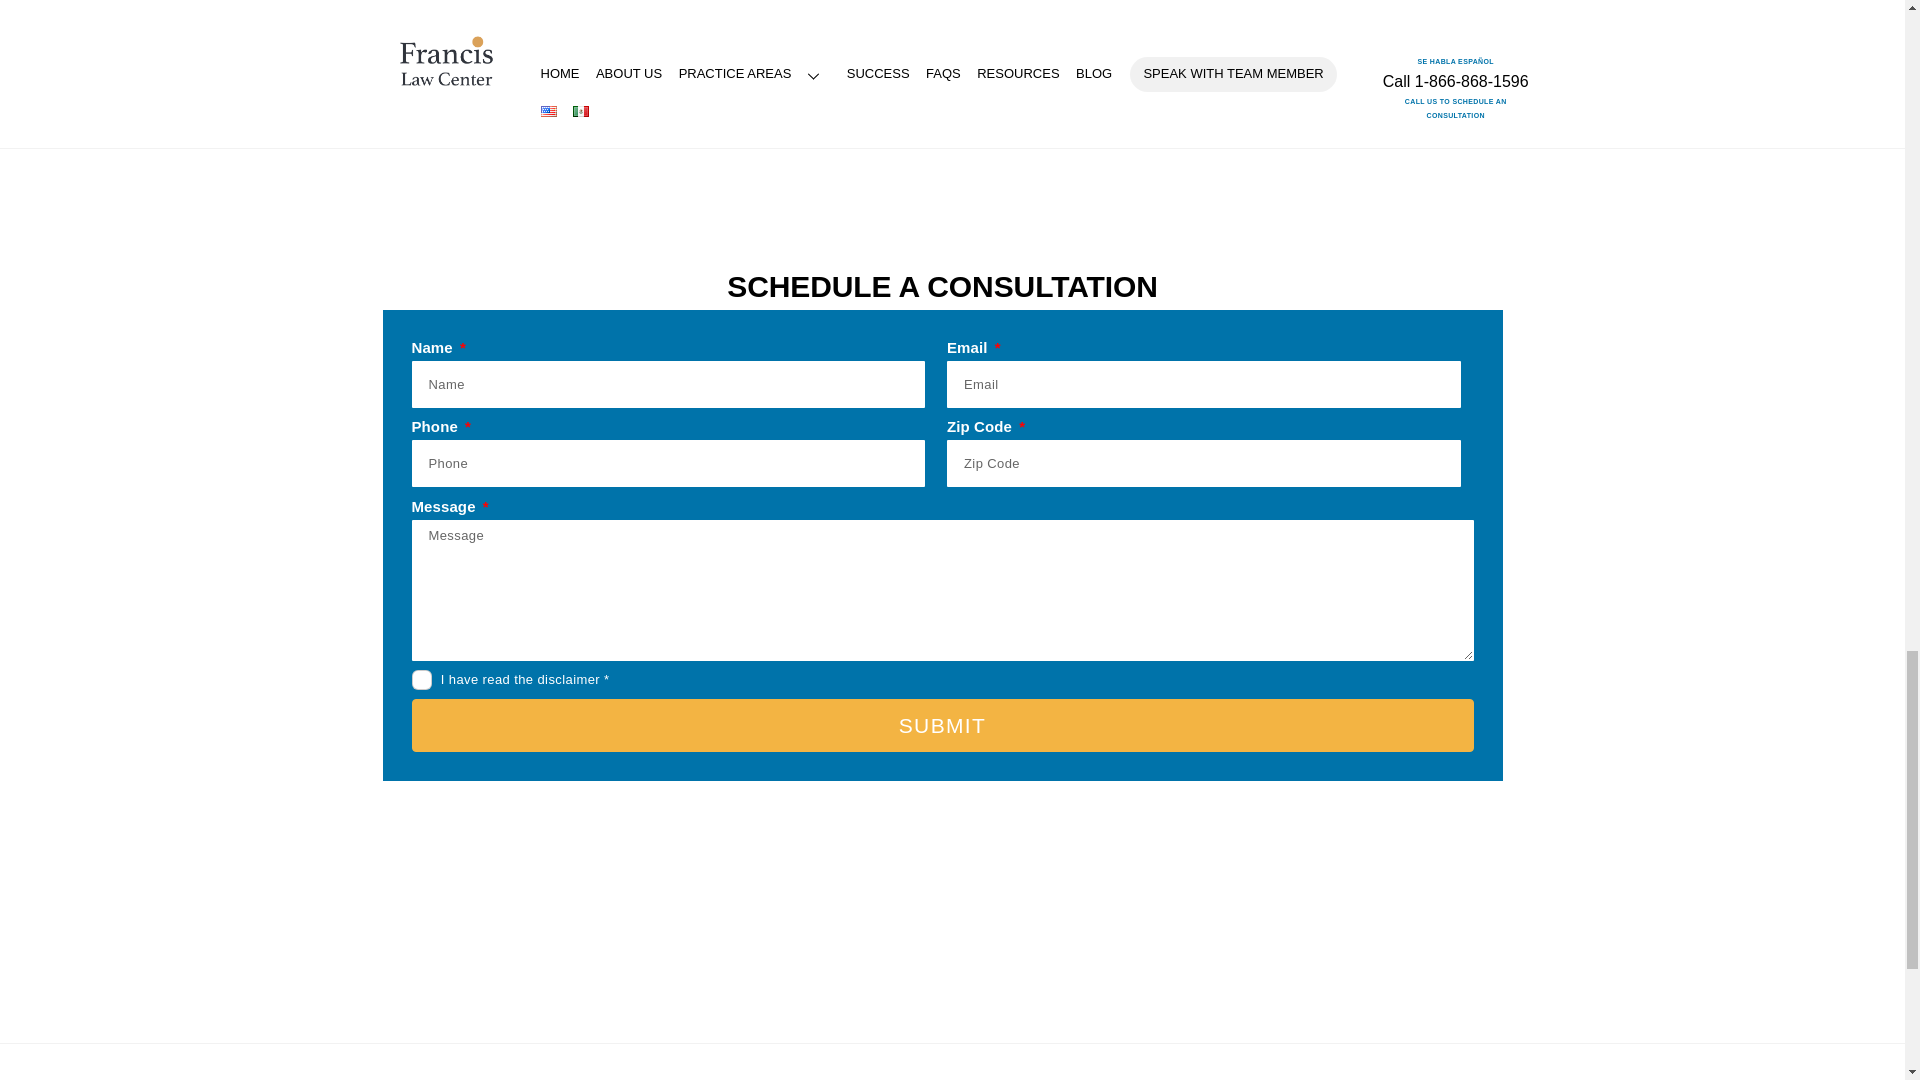 Image resolution: width=1920 pixels, height=1080 pixels. I want to click on Naturalization in the United States, so click(582, 120).